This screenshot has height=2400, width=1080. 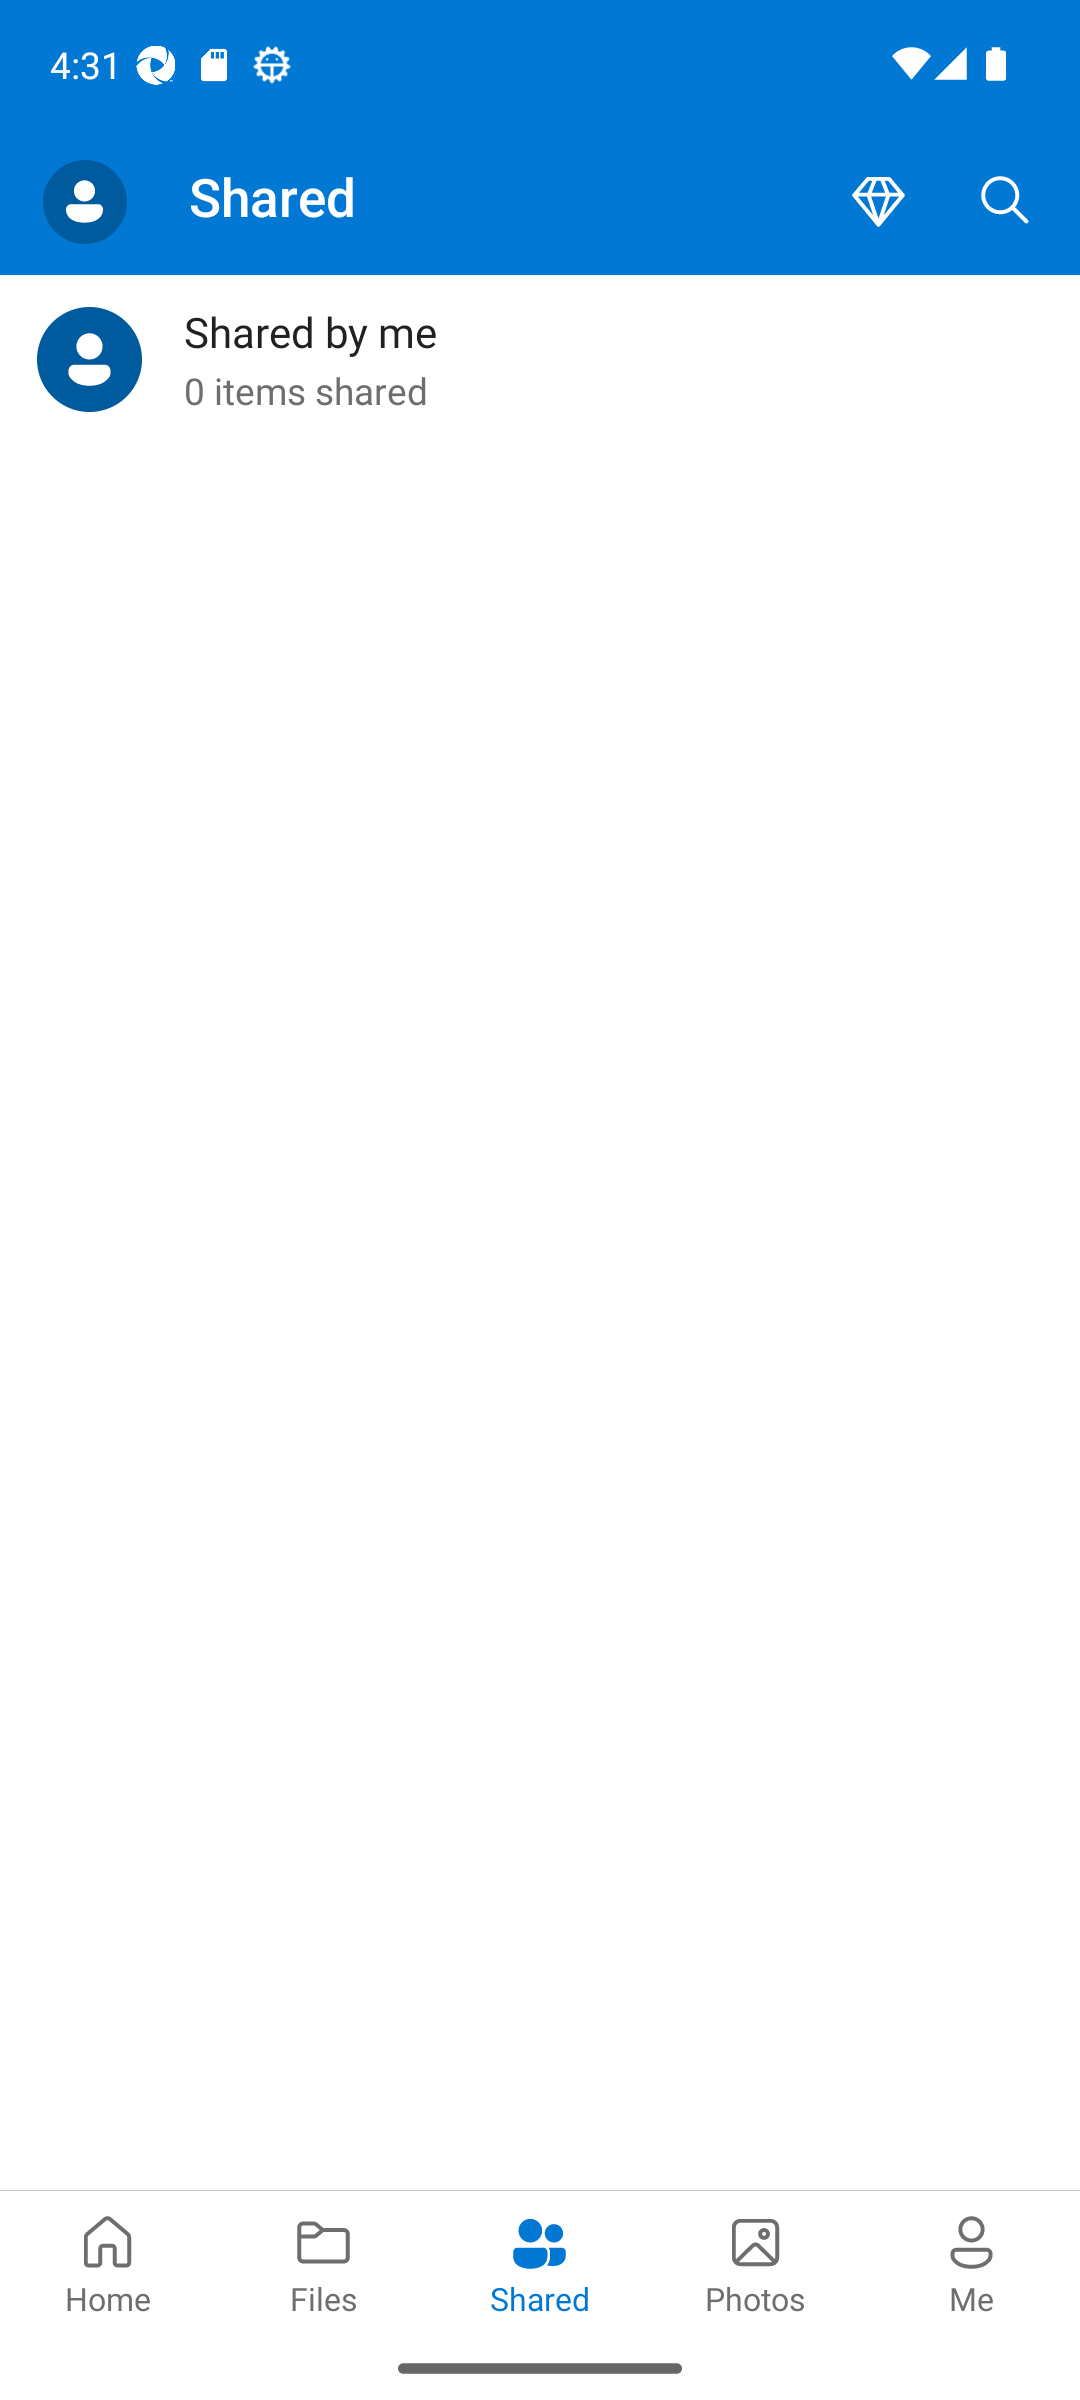 I want to click on Photos pivot Photos, so click(x=756, y=2262).